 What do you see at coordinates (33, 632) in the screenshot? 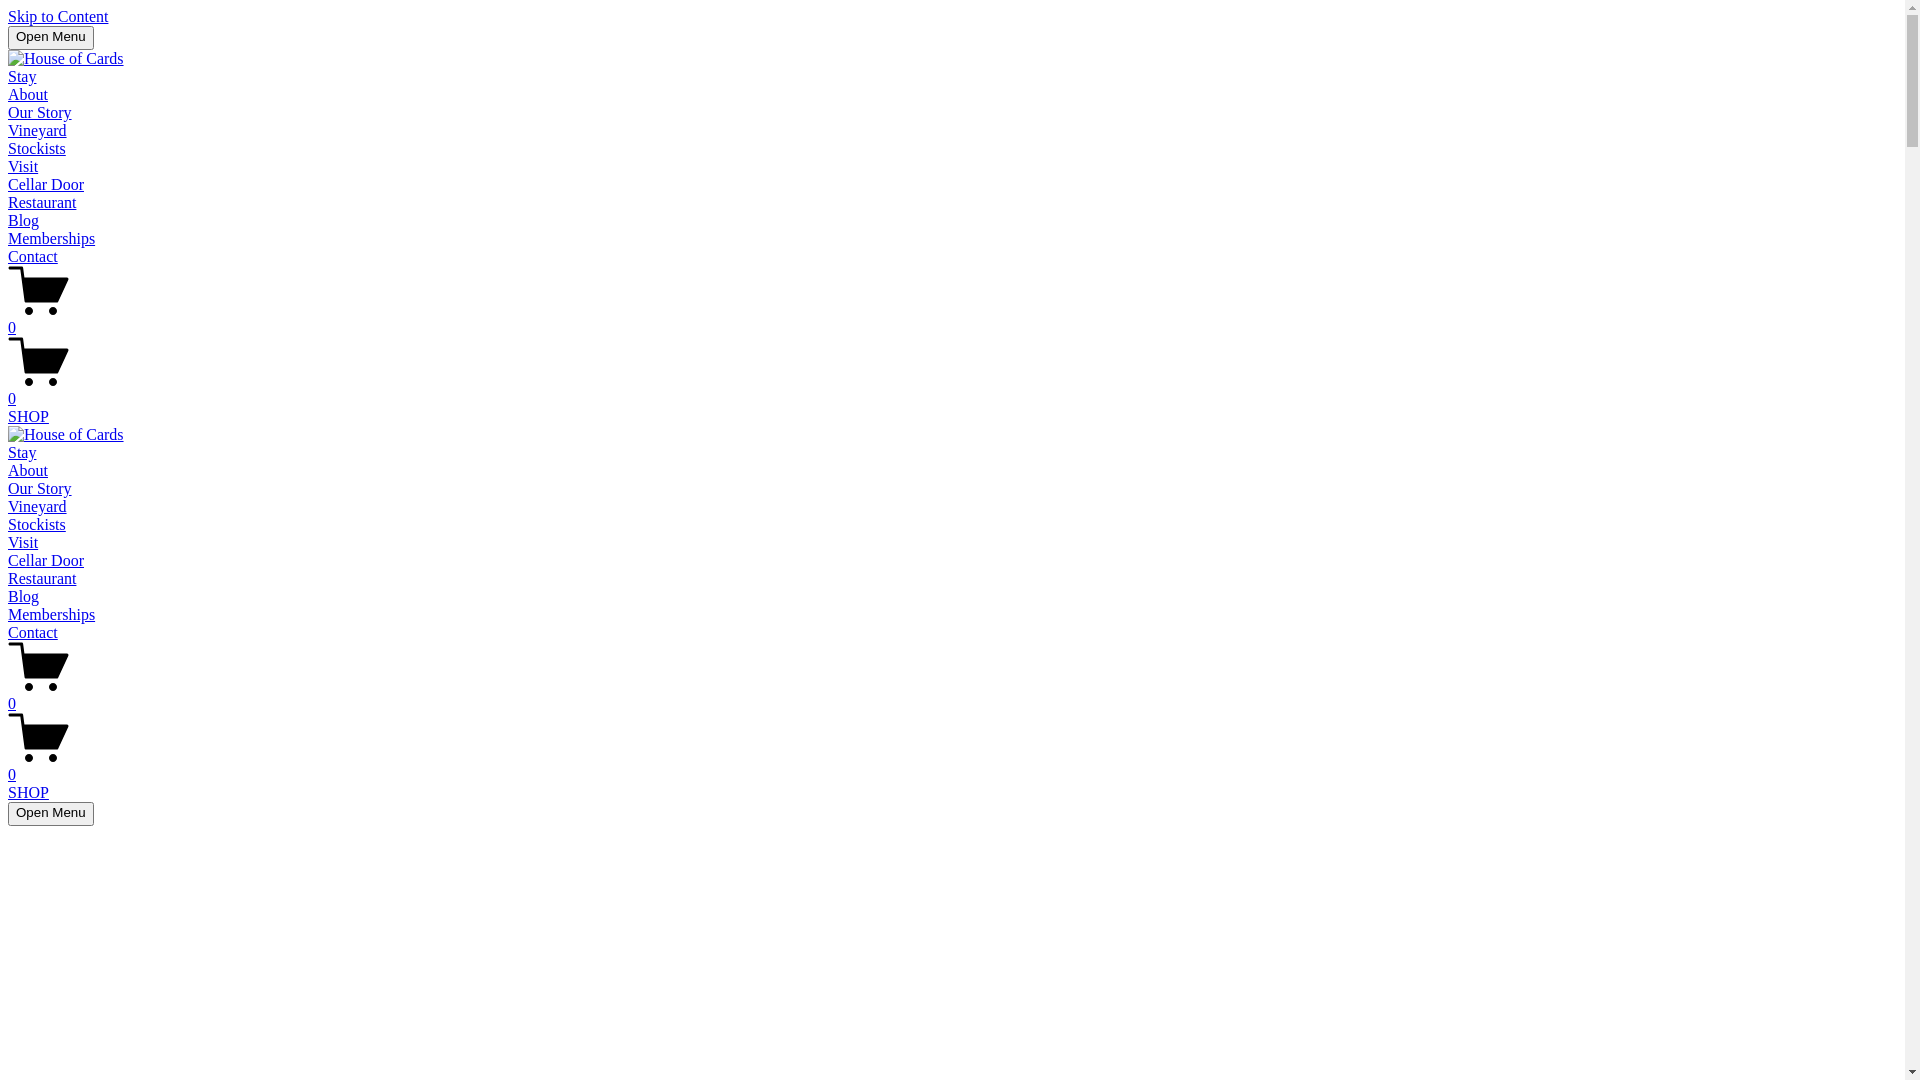
I see `Contact` at bounding box center [33, 632].